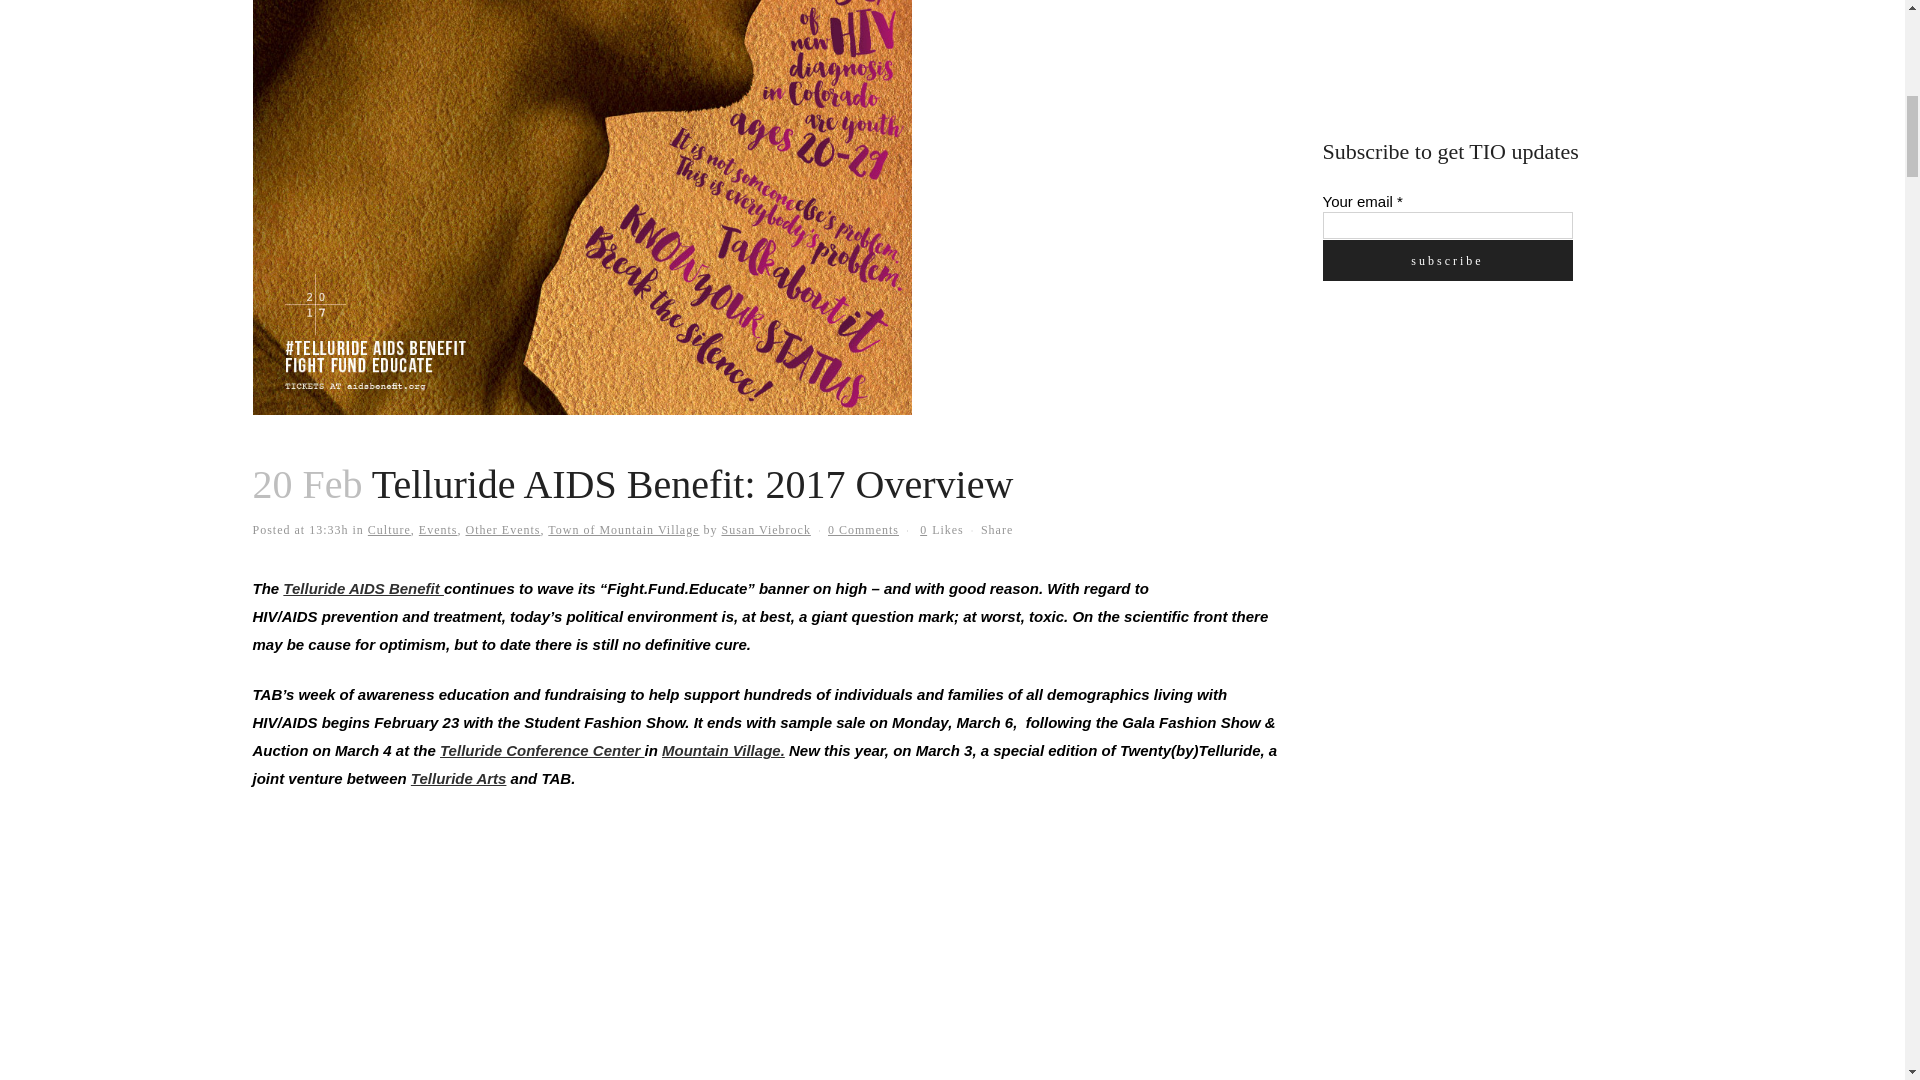 Image resolution: width=1920 pixels, height=1080 pixels. I want to click on Subscribe, so click(1447, 260).